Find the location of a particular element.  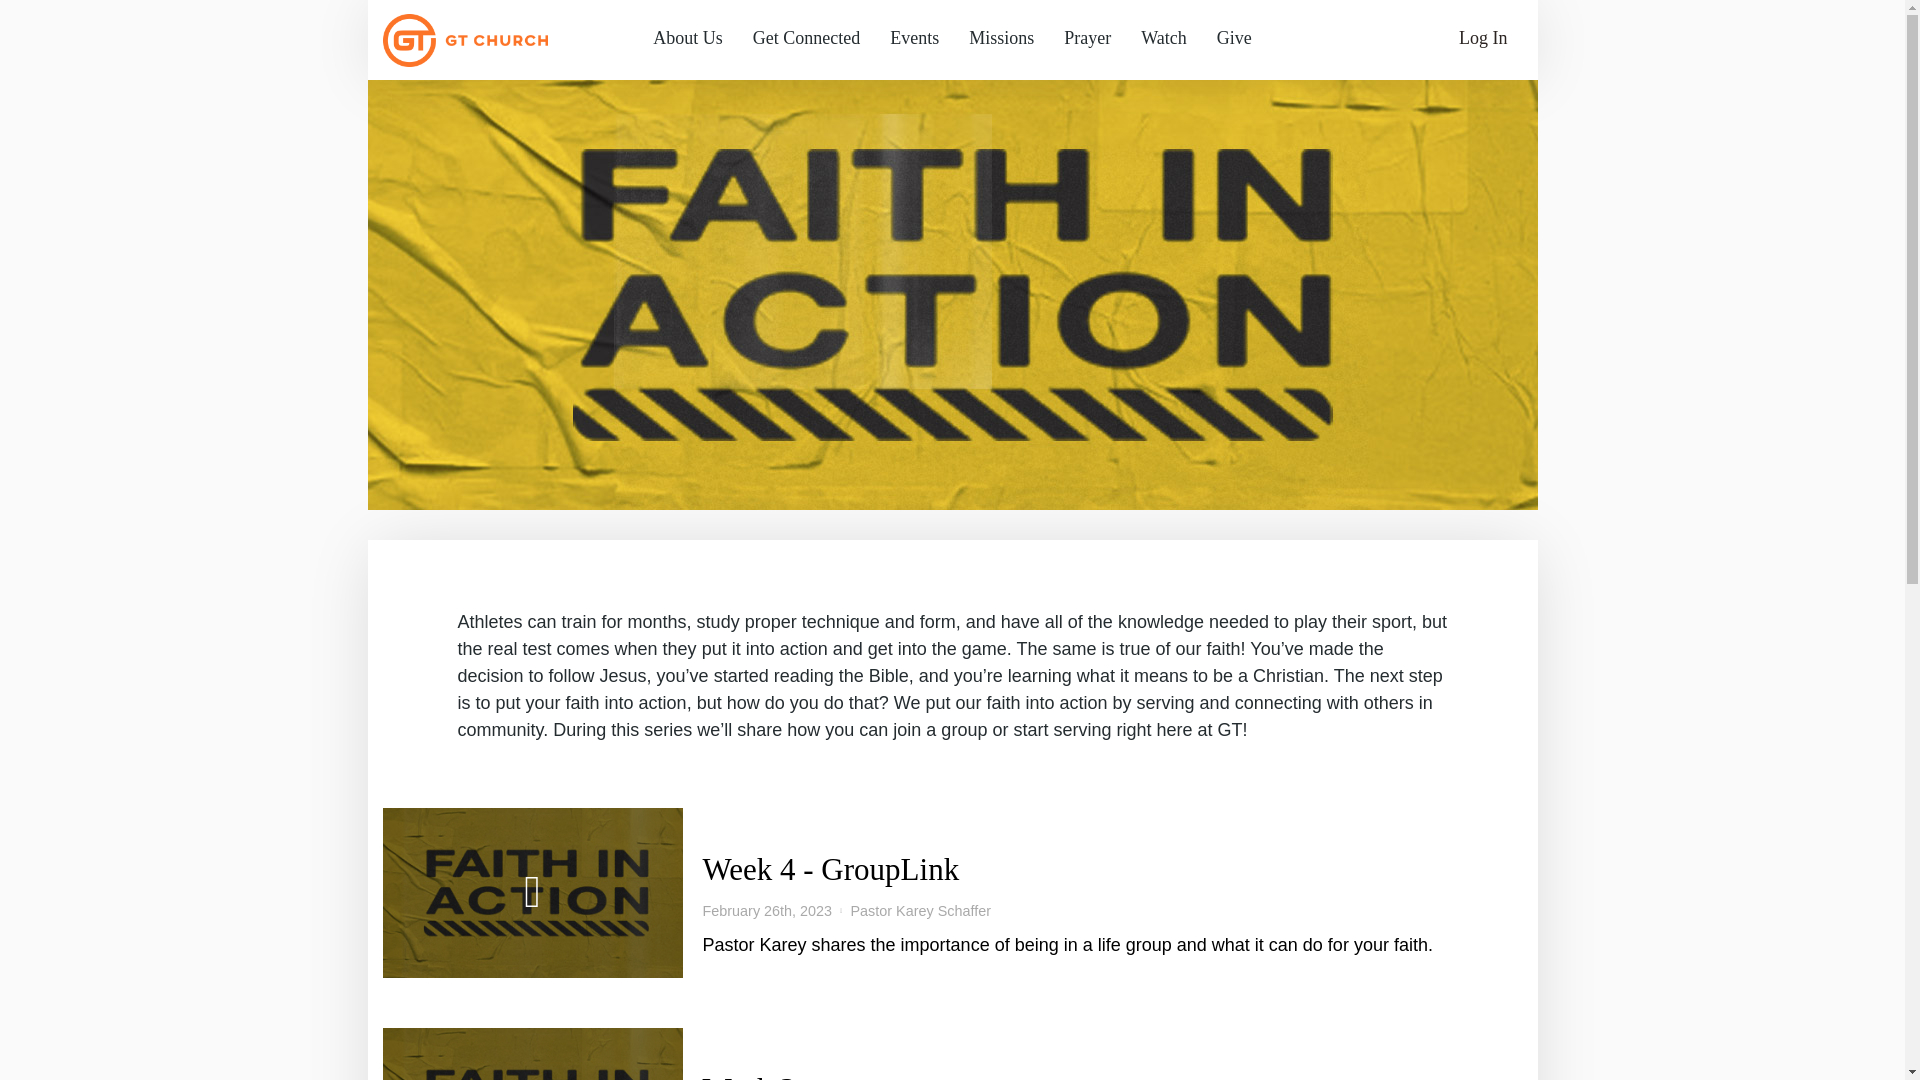

About Us is located at coordinates (687, 38).